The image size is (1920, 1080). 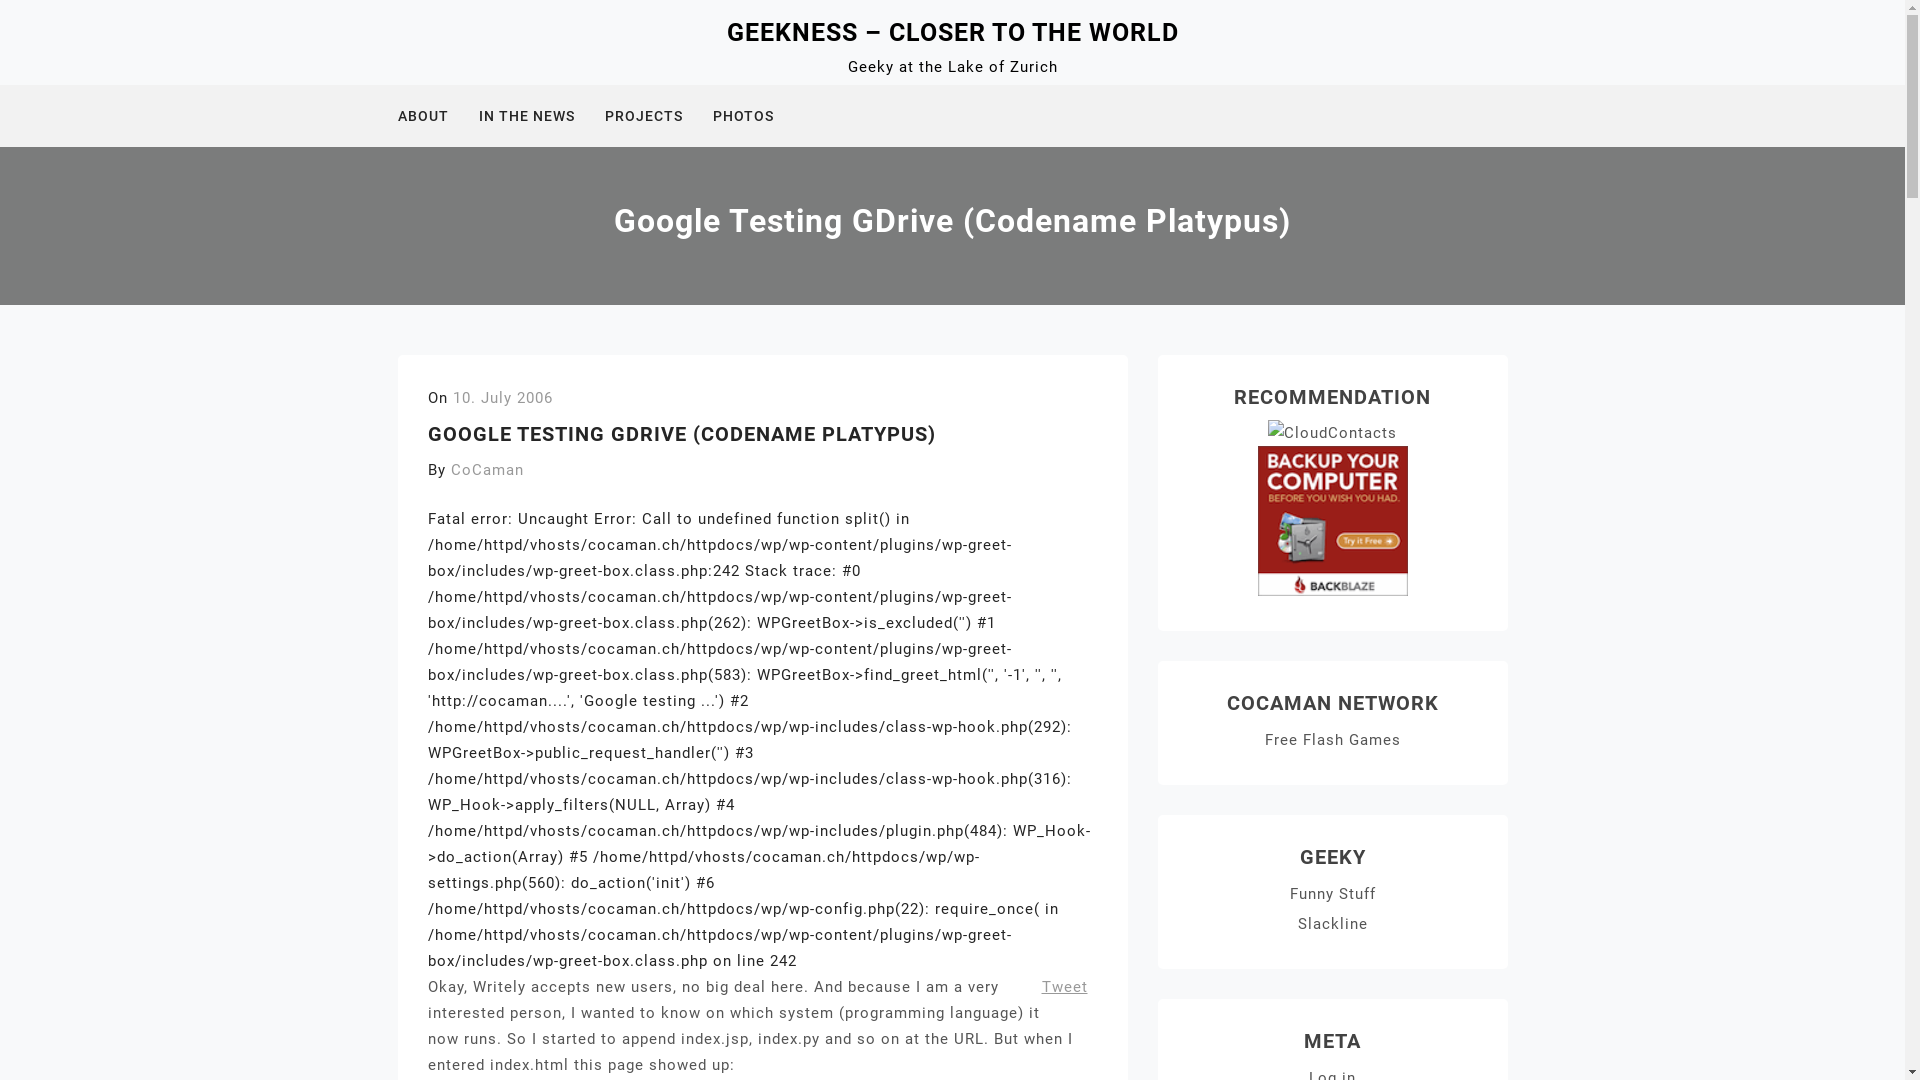 What do you see at coordinates (1333, 894) in the screenshot?
I see `Funny Stuff` at bounding box center [1333, 894].